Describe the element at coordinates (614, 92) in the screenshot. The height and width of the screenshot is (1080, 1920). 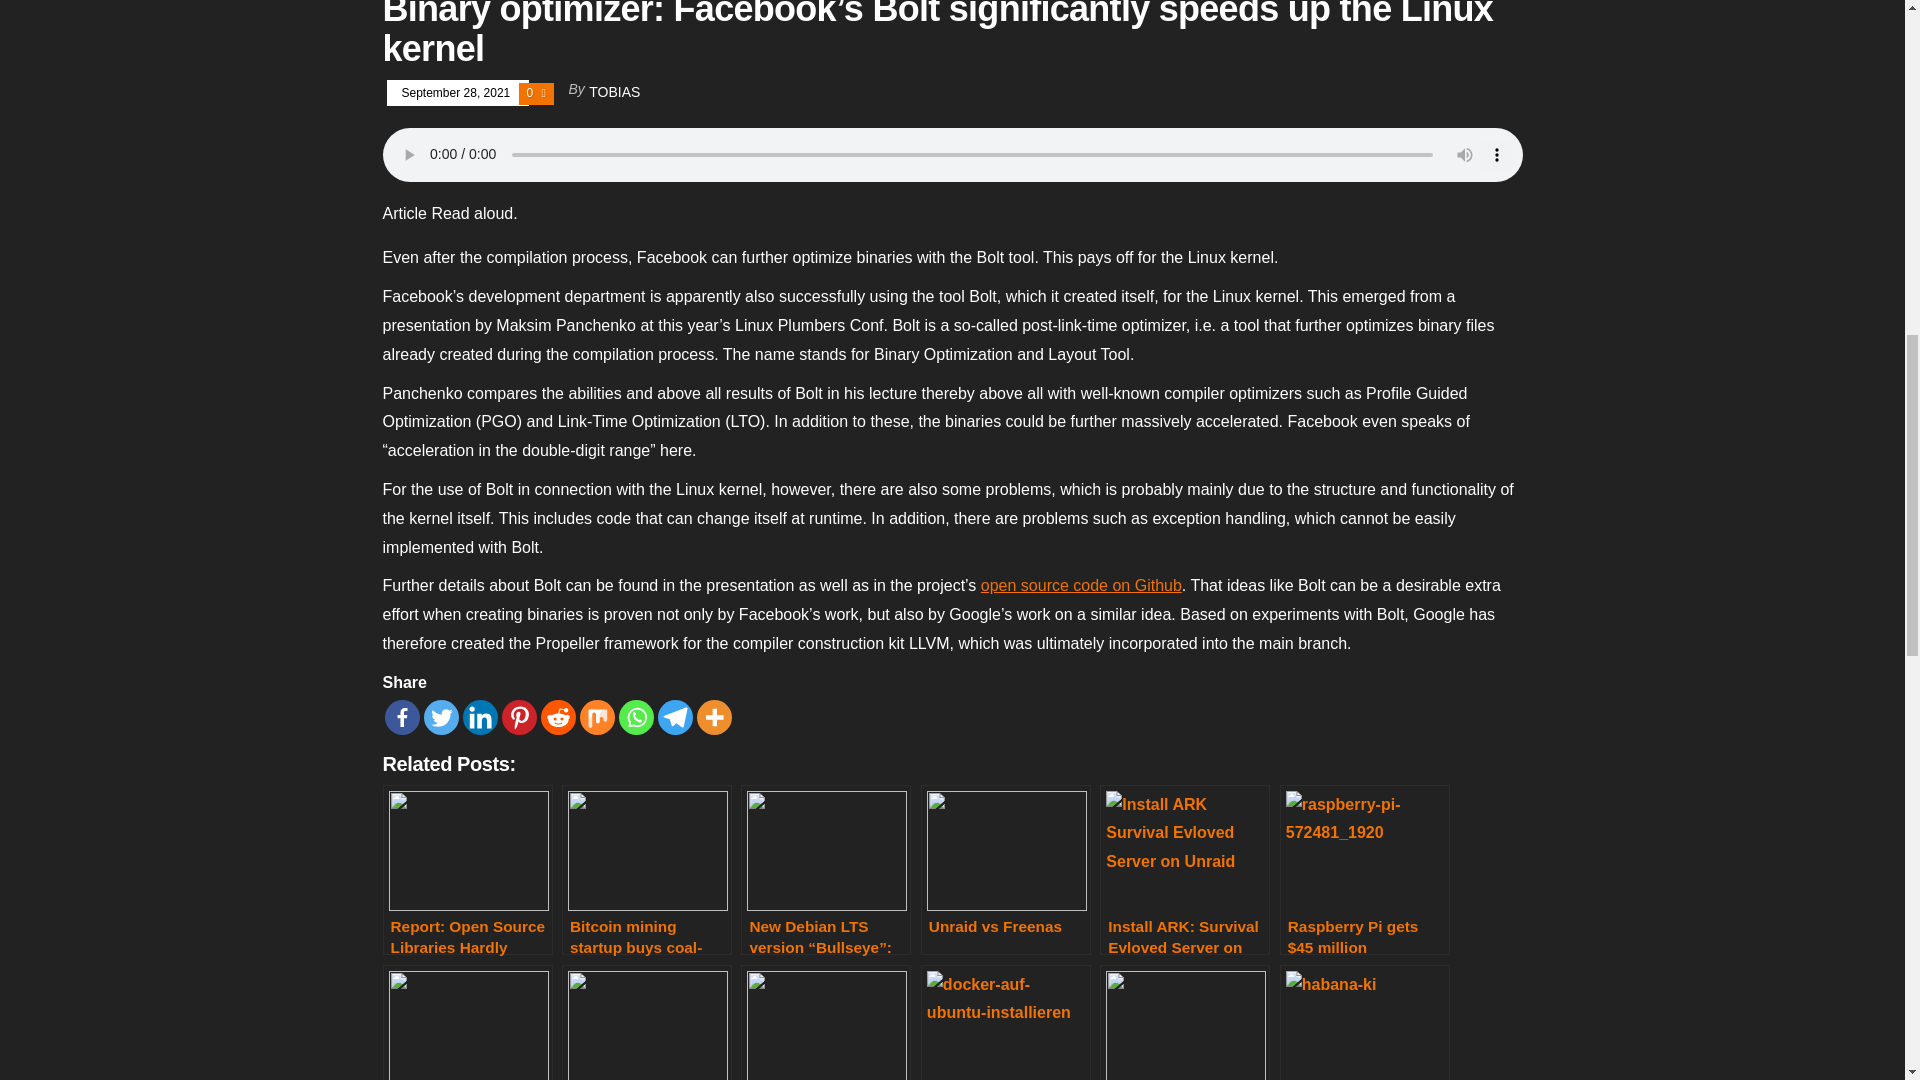
I see `TOBIAS` at that location.